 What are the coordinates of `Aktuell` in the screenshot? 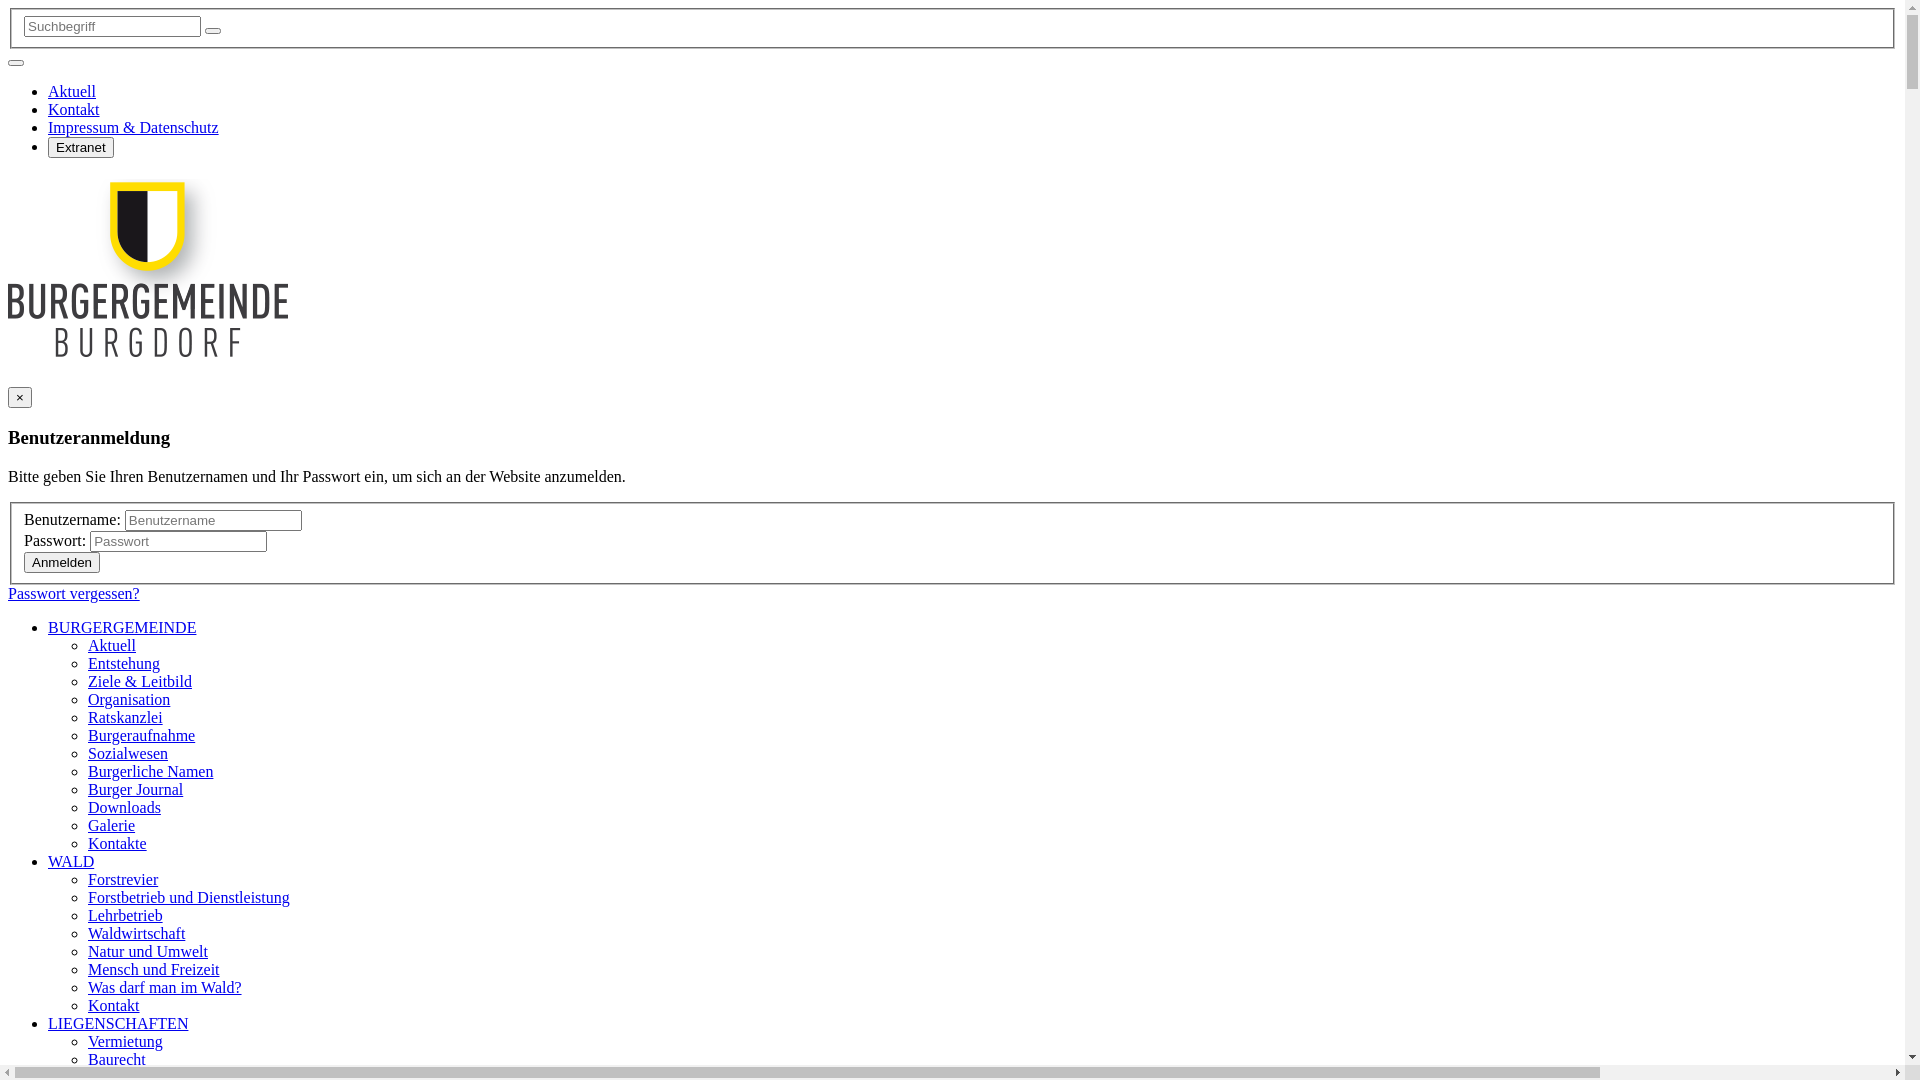 It's located at (112, 644).